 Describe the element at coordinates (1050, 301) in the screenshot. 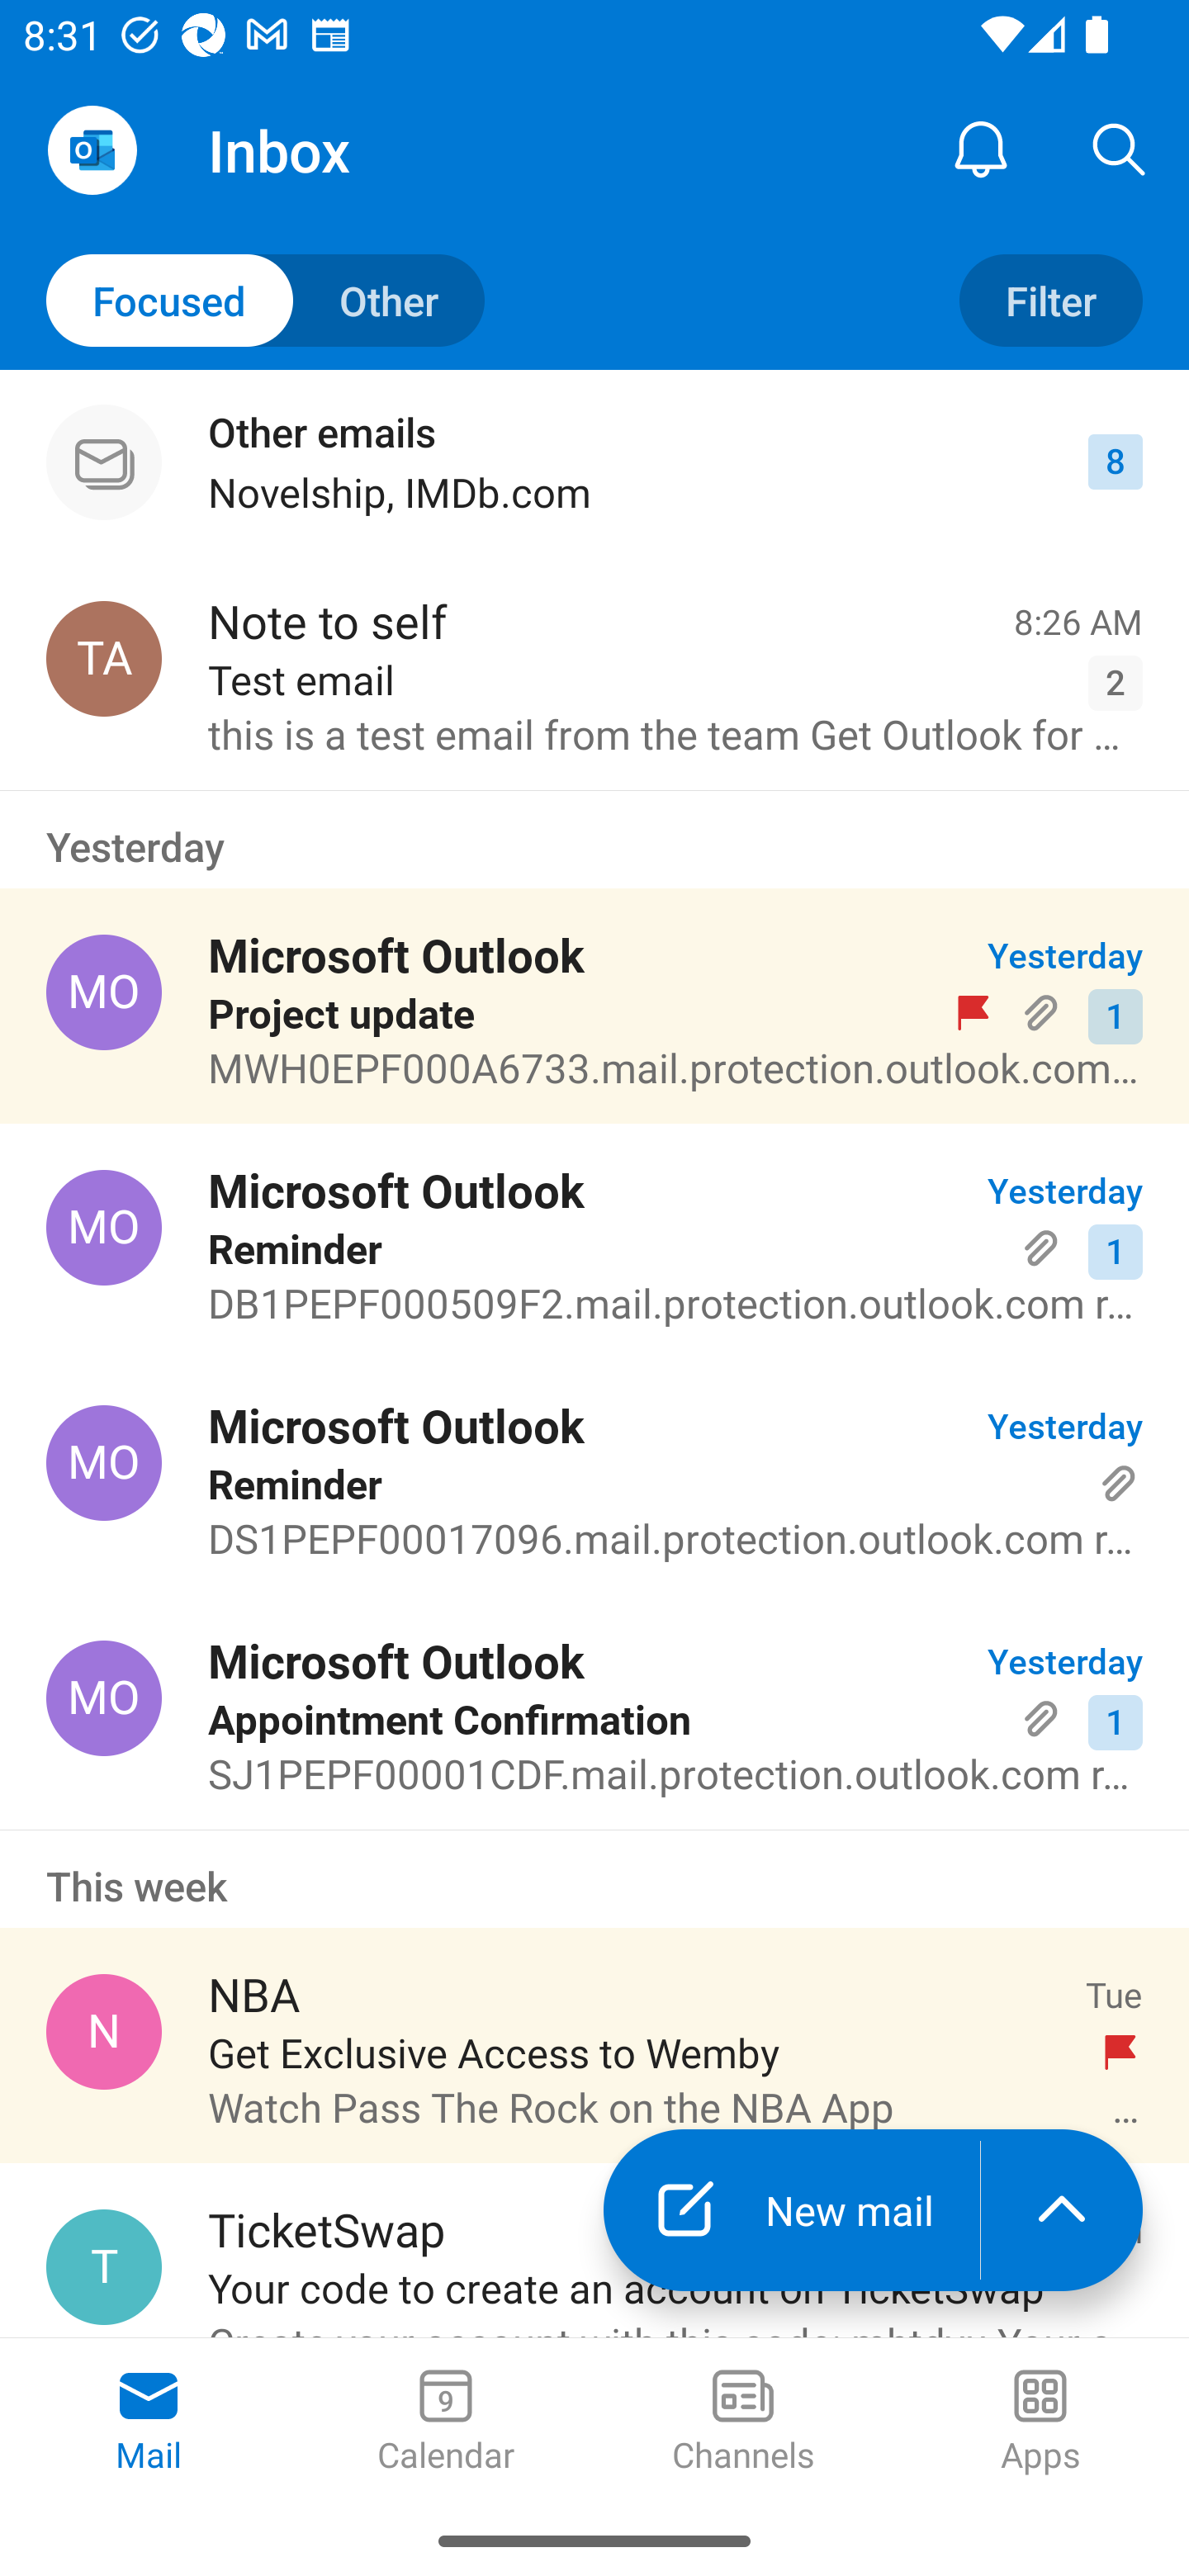

I see `Filter` at that location.